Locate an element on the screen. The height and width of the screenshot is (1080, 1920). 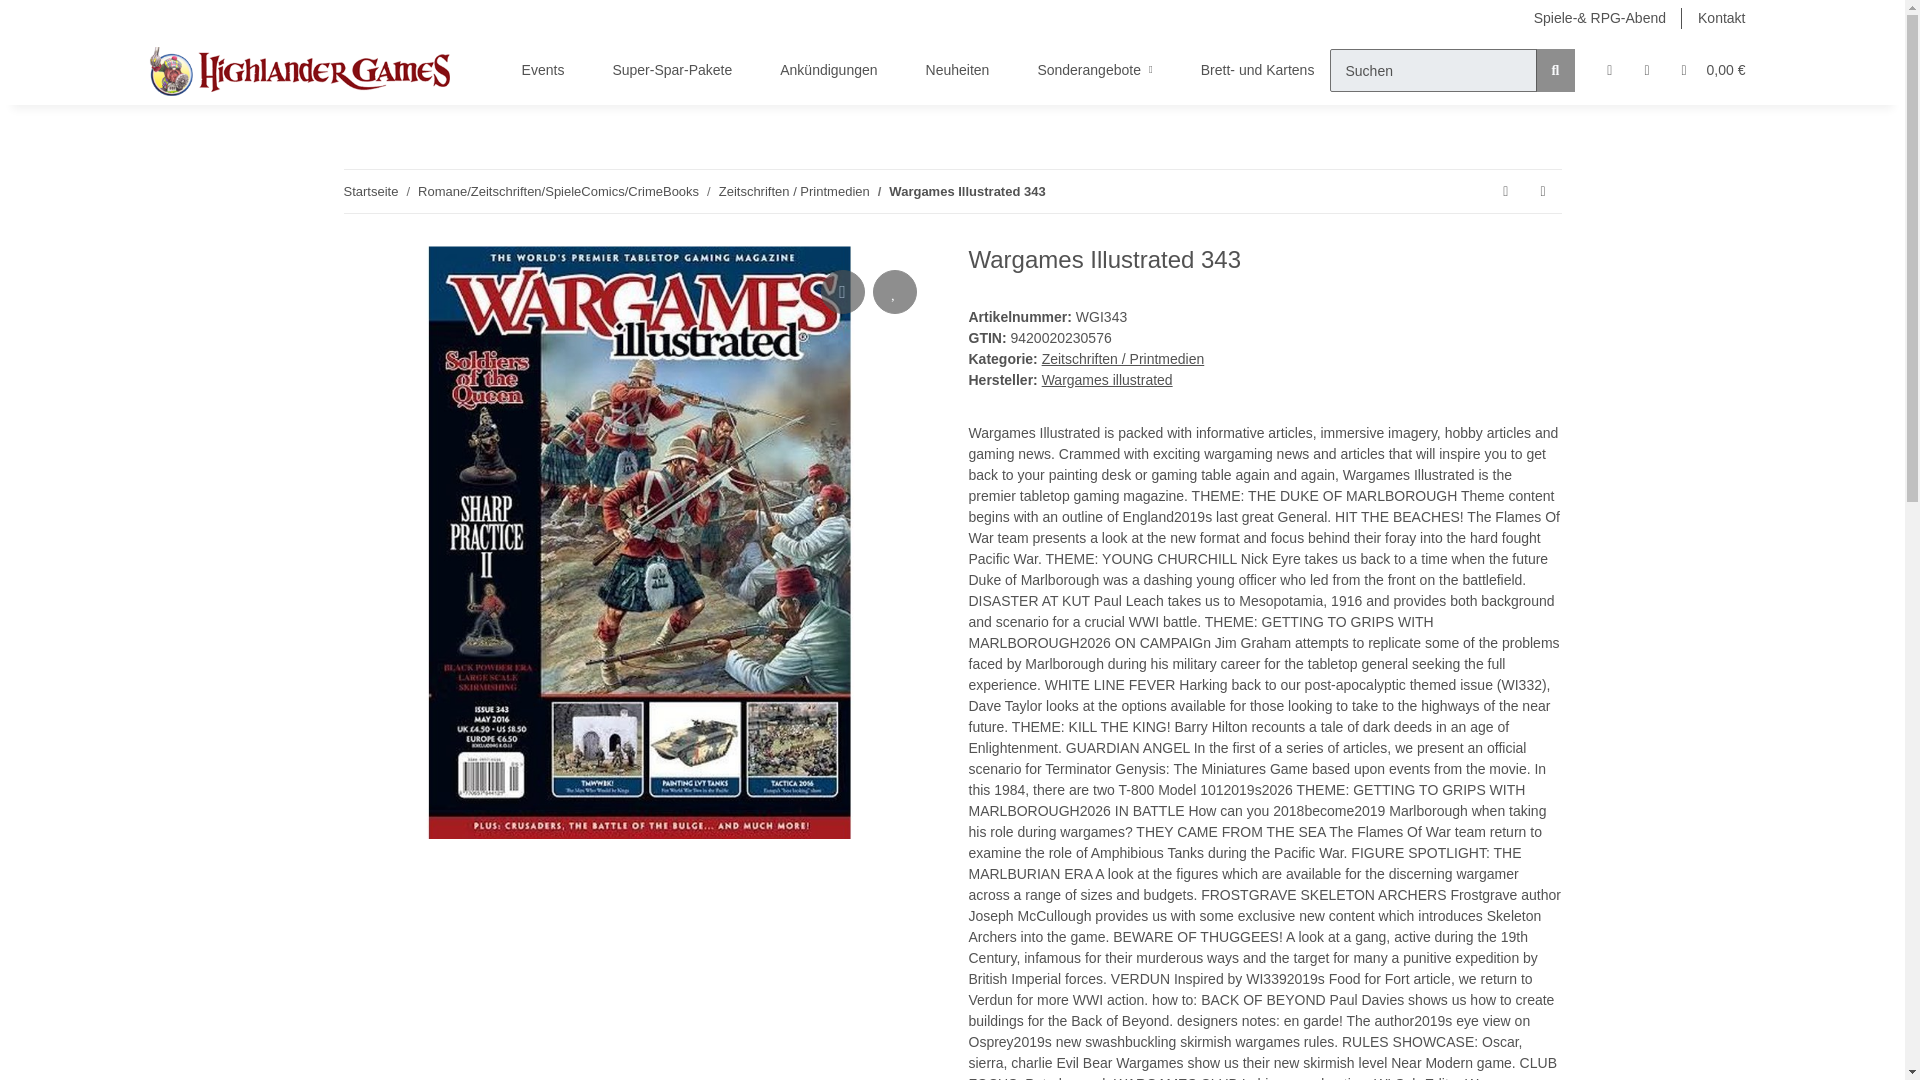
Events is located at coordinates (543, 70).